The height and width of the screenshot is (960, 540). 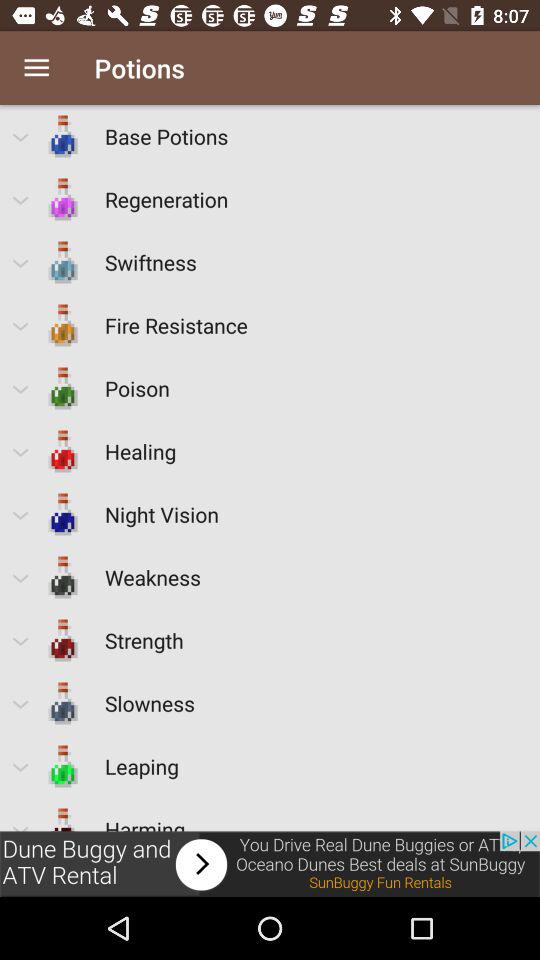 What do you see at coordinates (63, 814) in the screenshot?
I see `click on the image to the left of harming text` at bounding box center [63, 814].